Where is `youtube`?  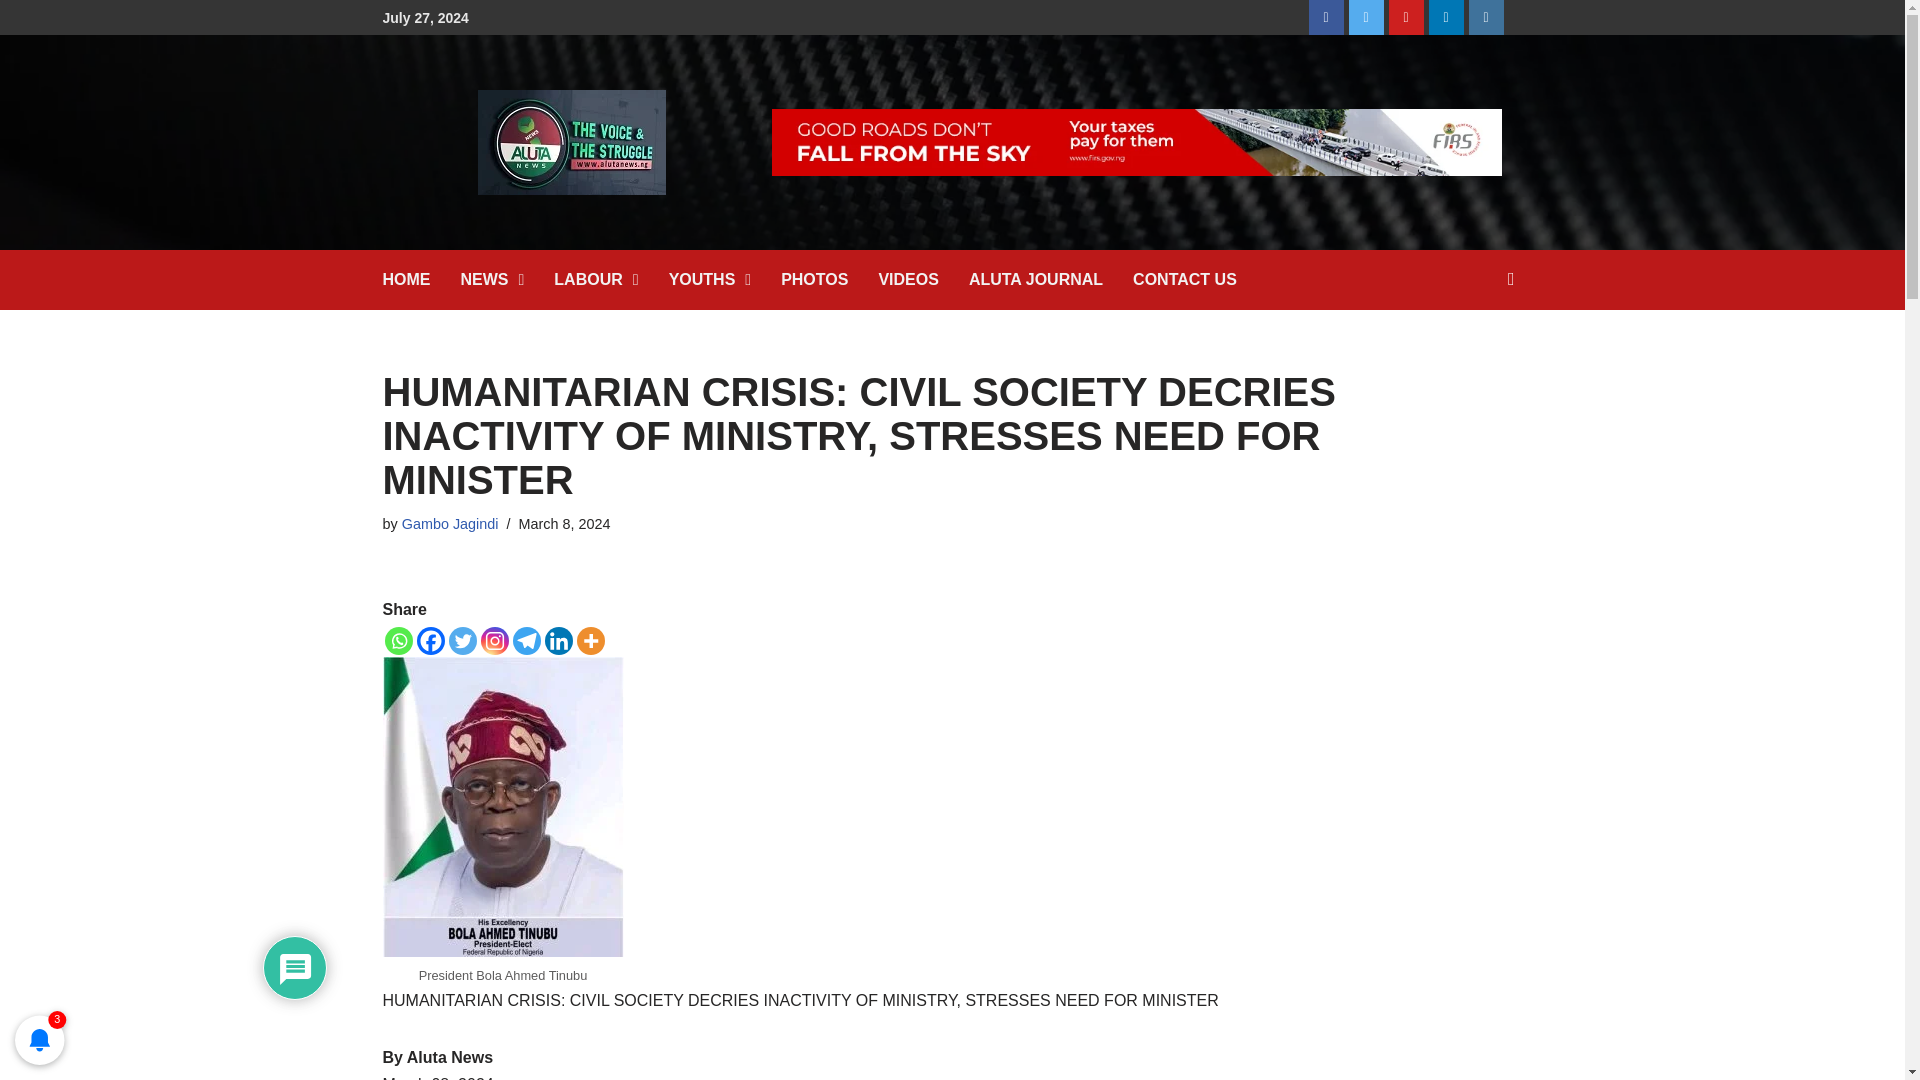
youtube is located at coordinates (1406, 17).